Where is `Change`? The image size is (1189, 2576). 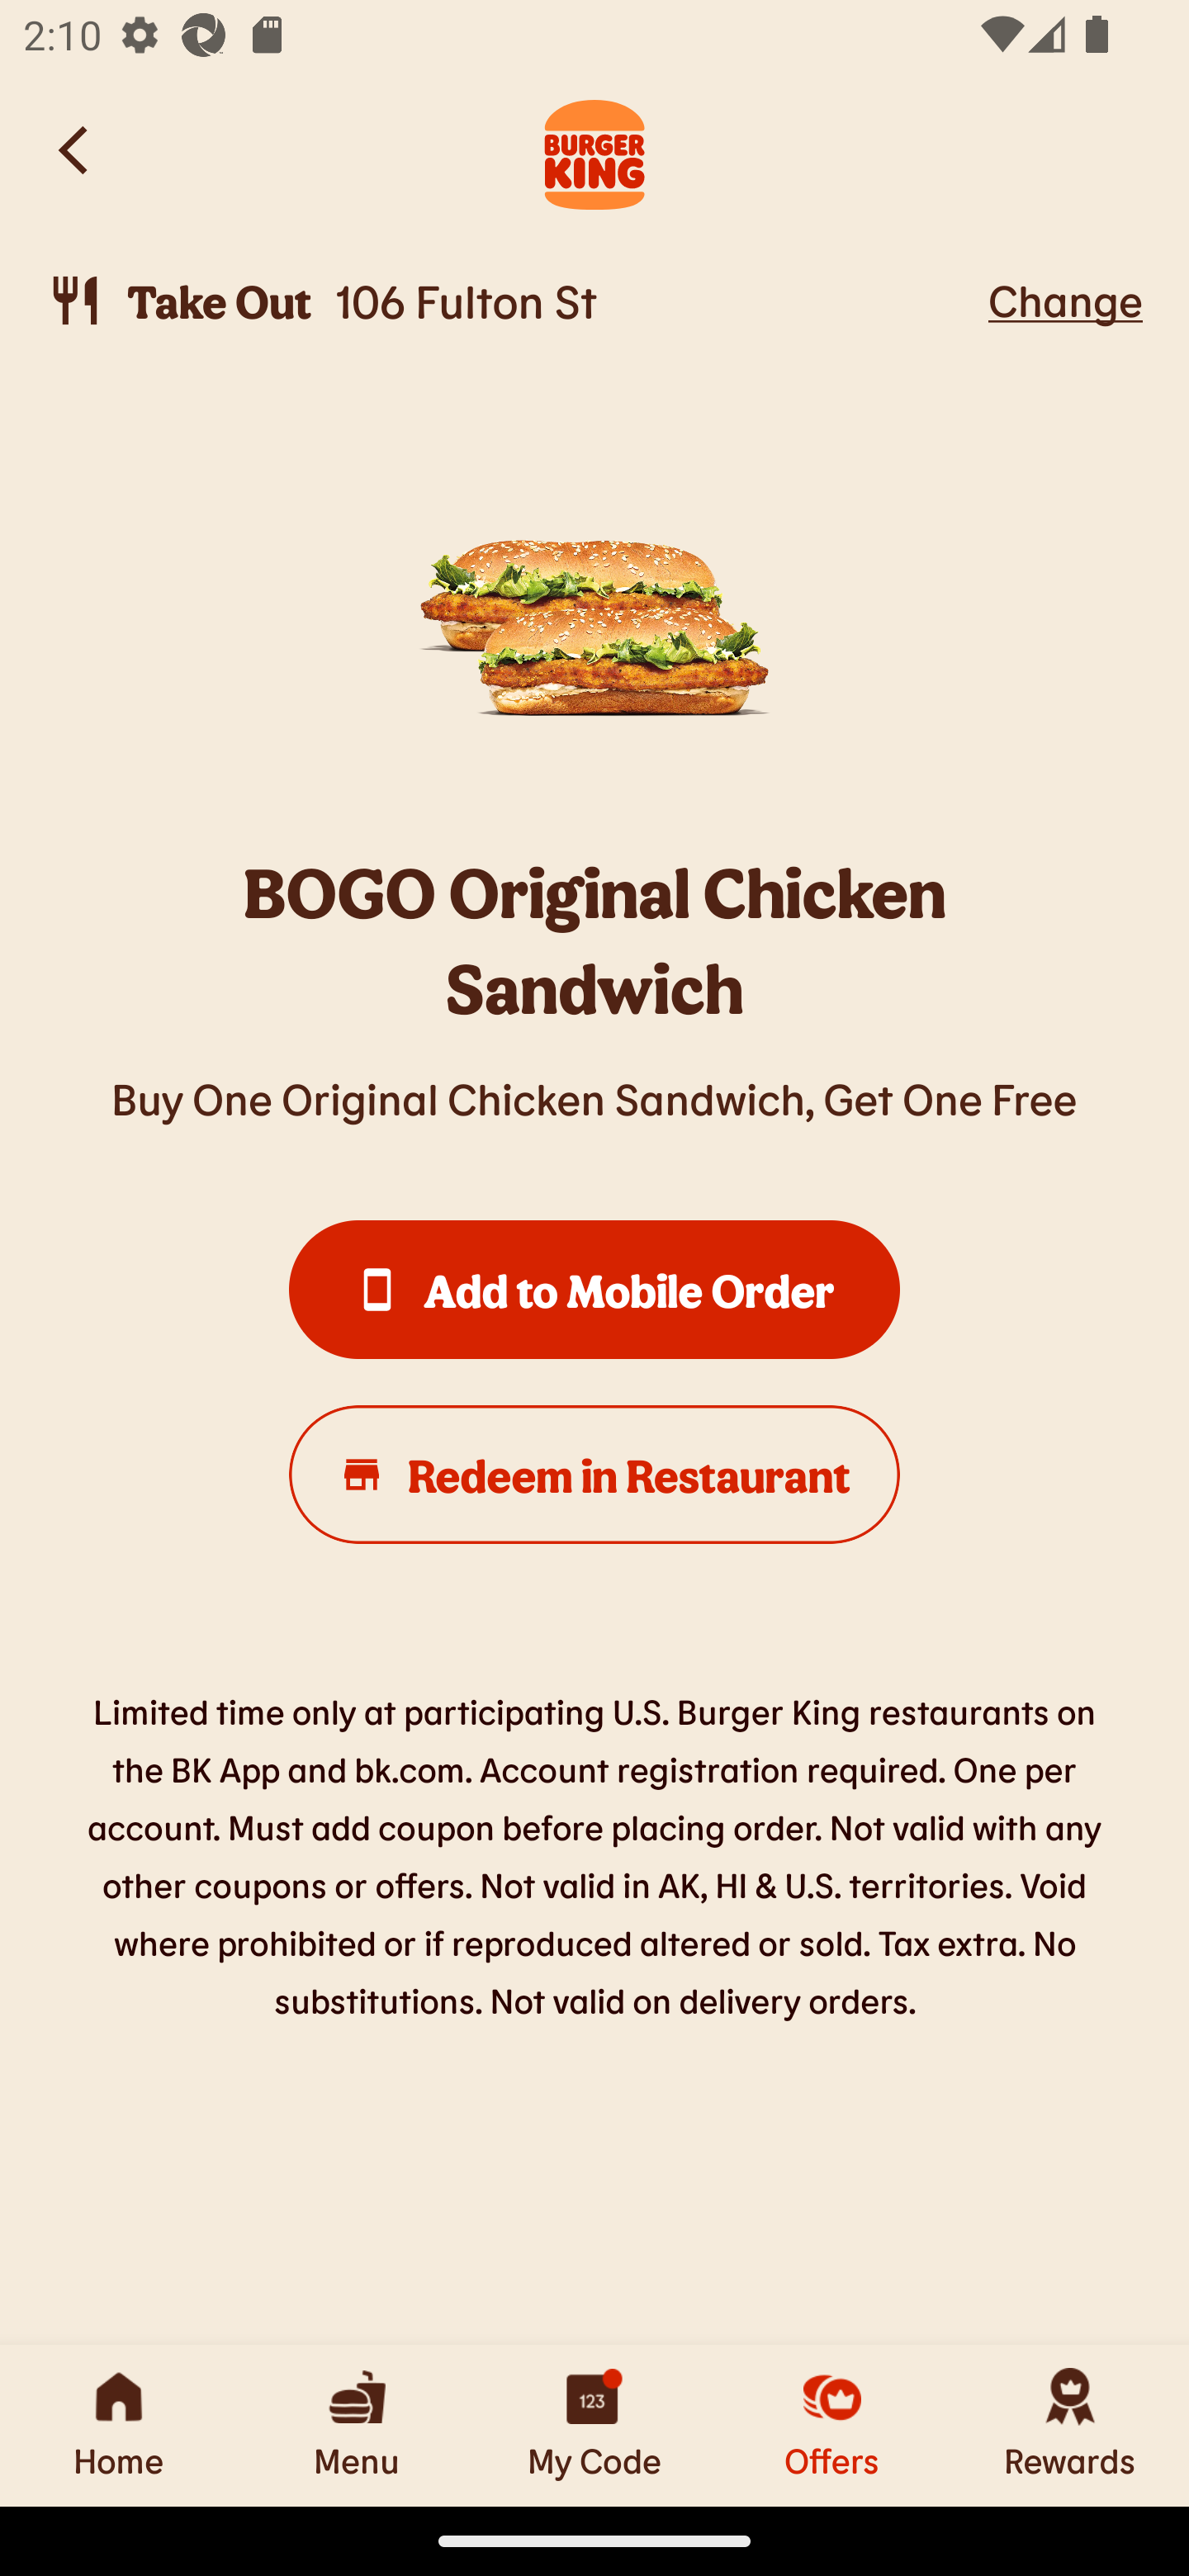 Change is located at coordinates (1065, 300).